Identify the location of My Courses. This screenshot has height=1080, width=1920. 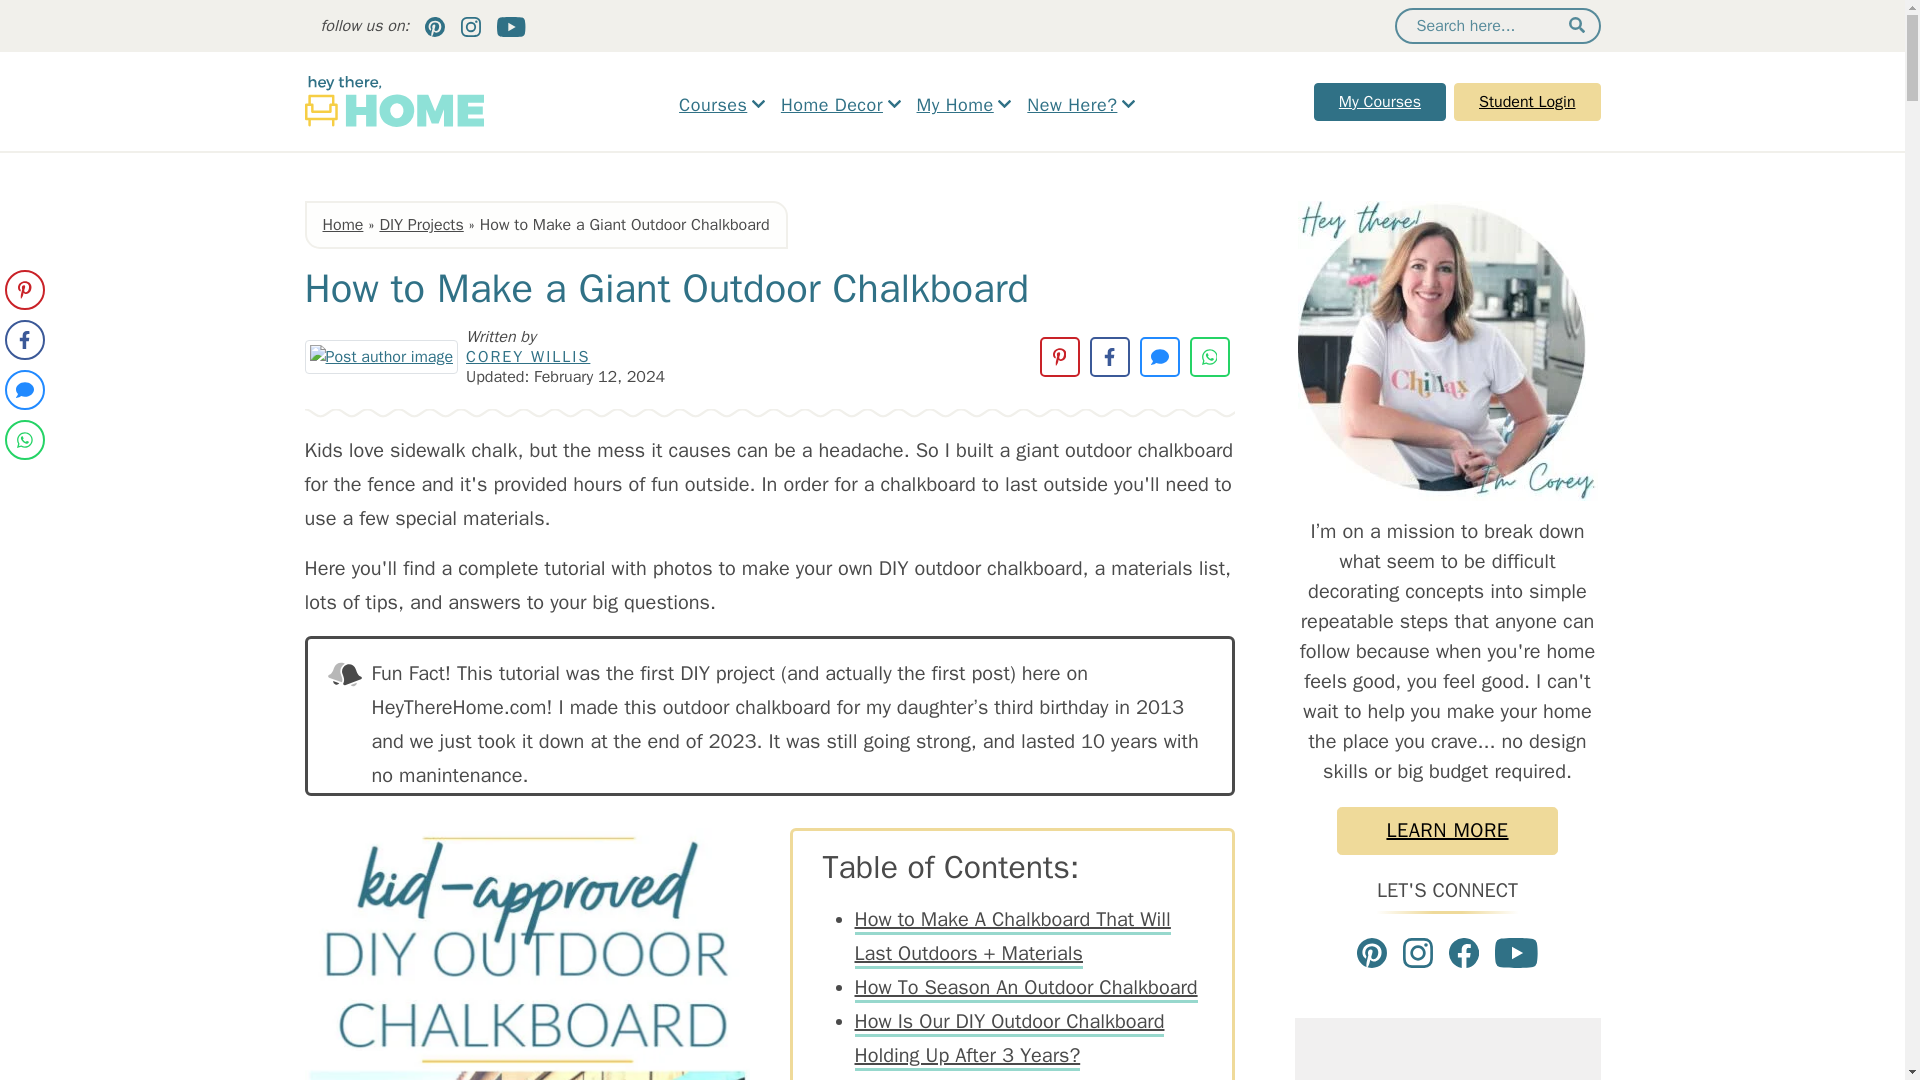
(1379, 100).